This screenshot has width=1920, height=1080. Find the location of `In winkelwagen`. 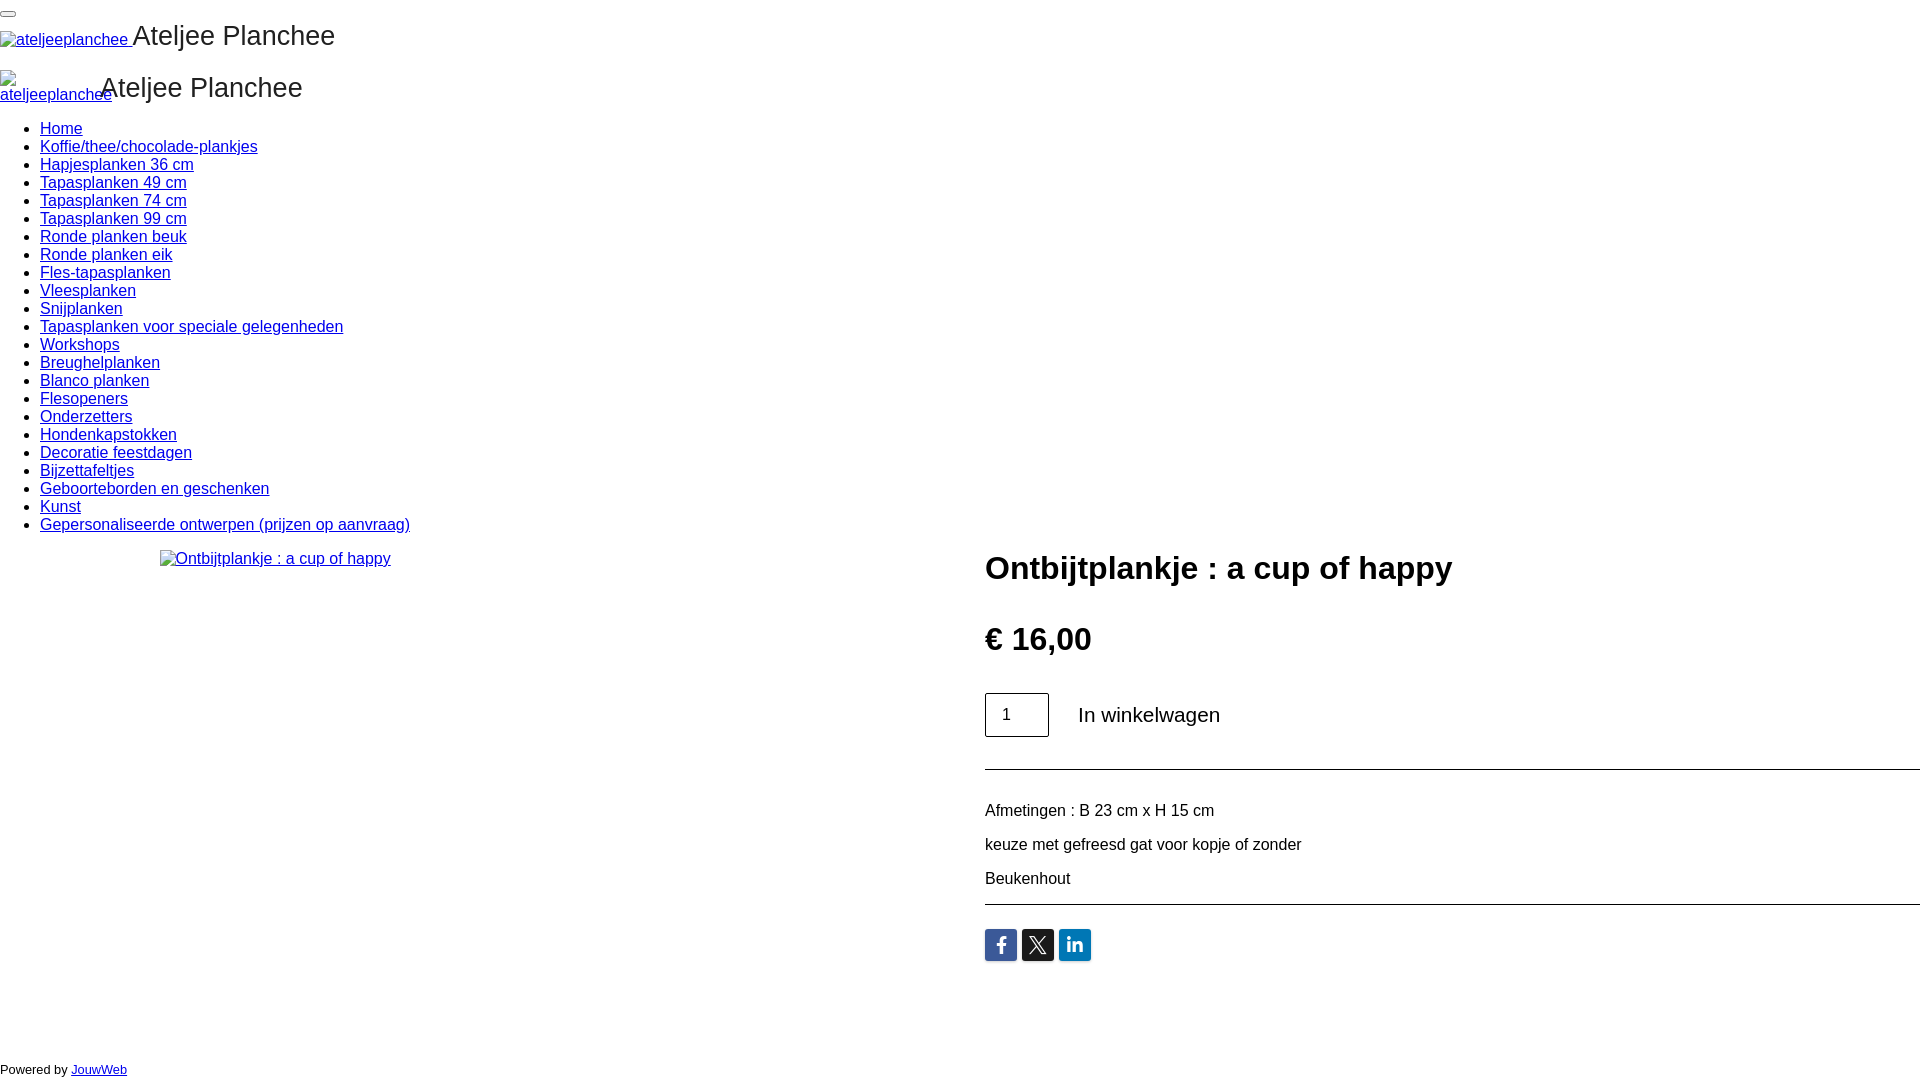

In winkelwagen is located at coordinates (1149, 716).